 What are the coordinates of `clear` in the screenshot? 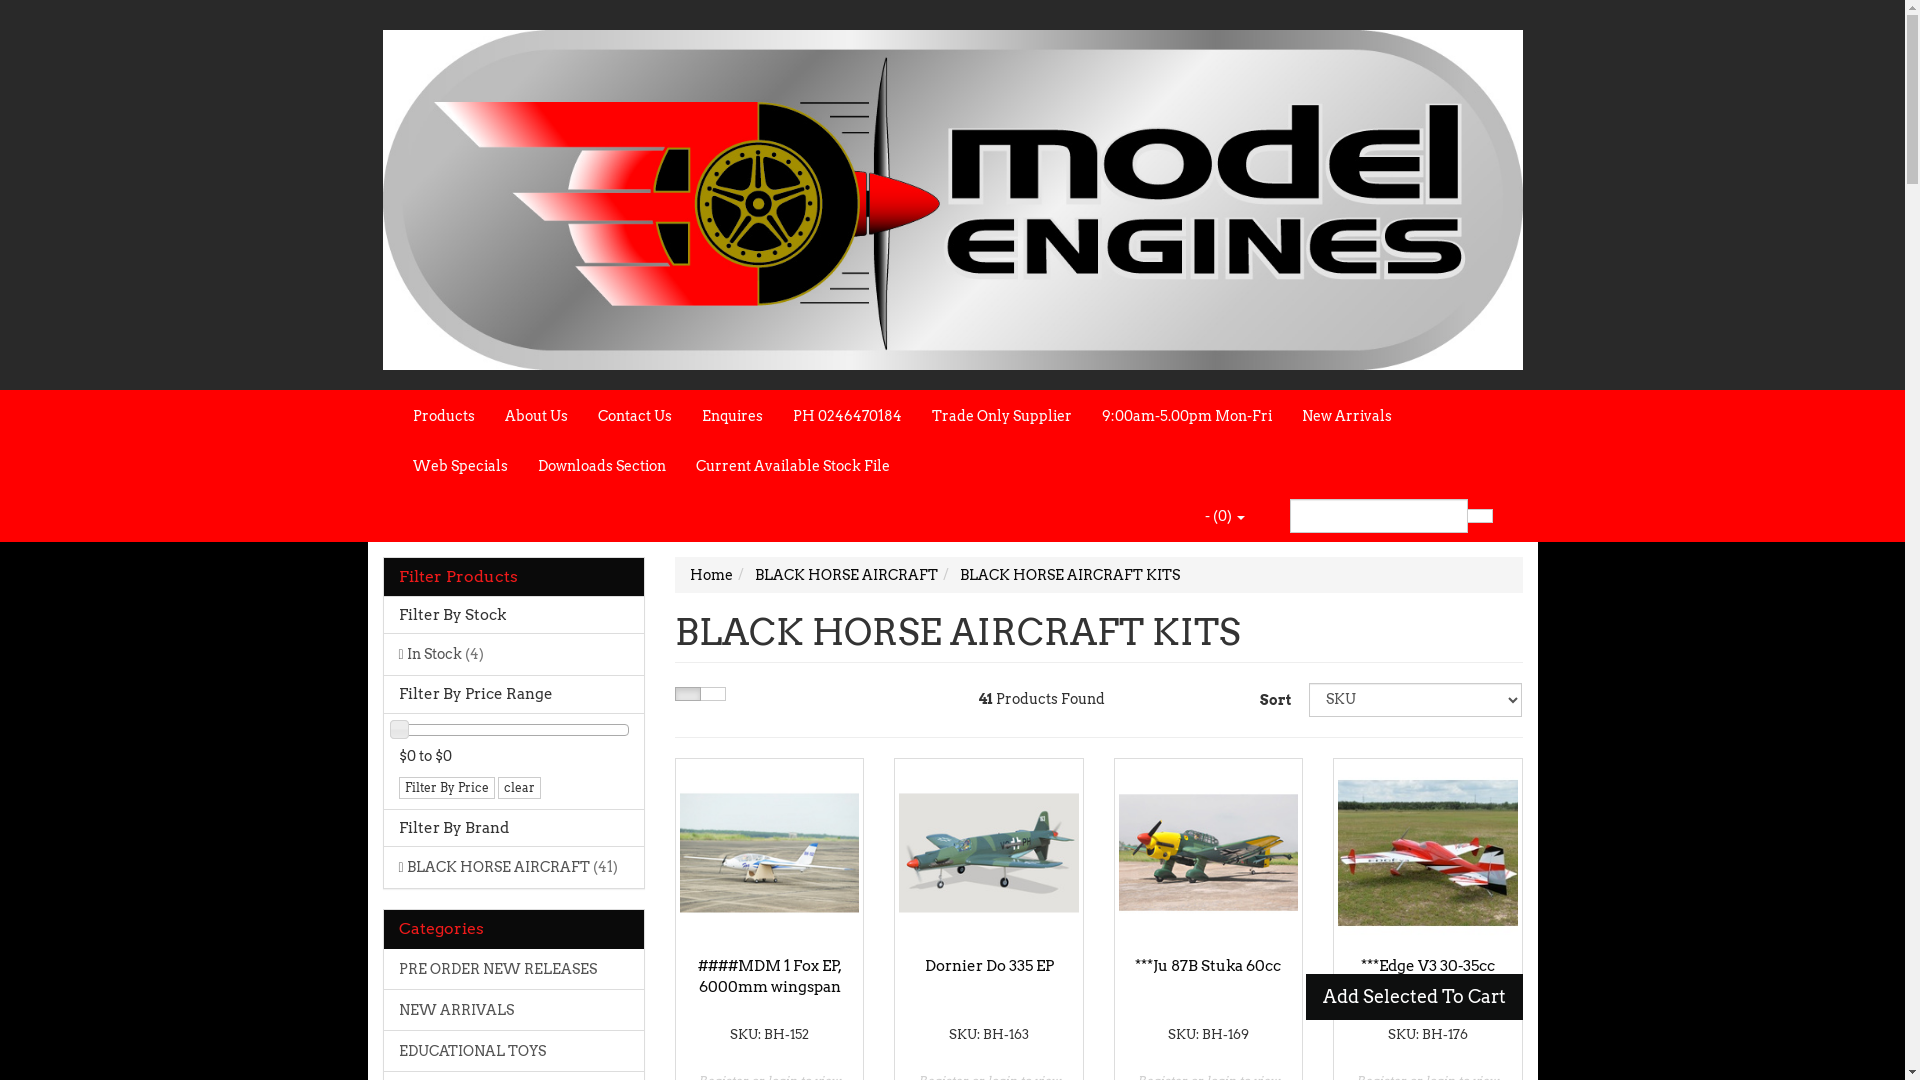 It's located at (520, 788).